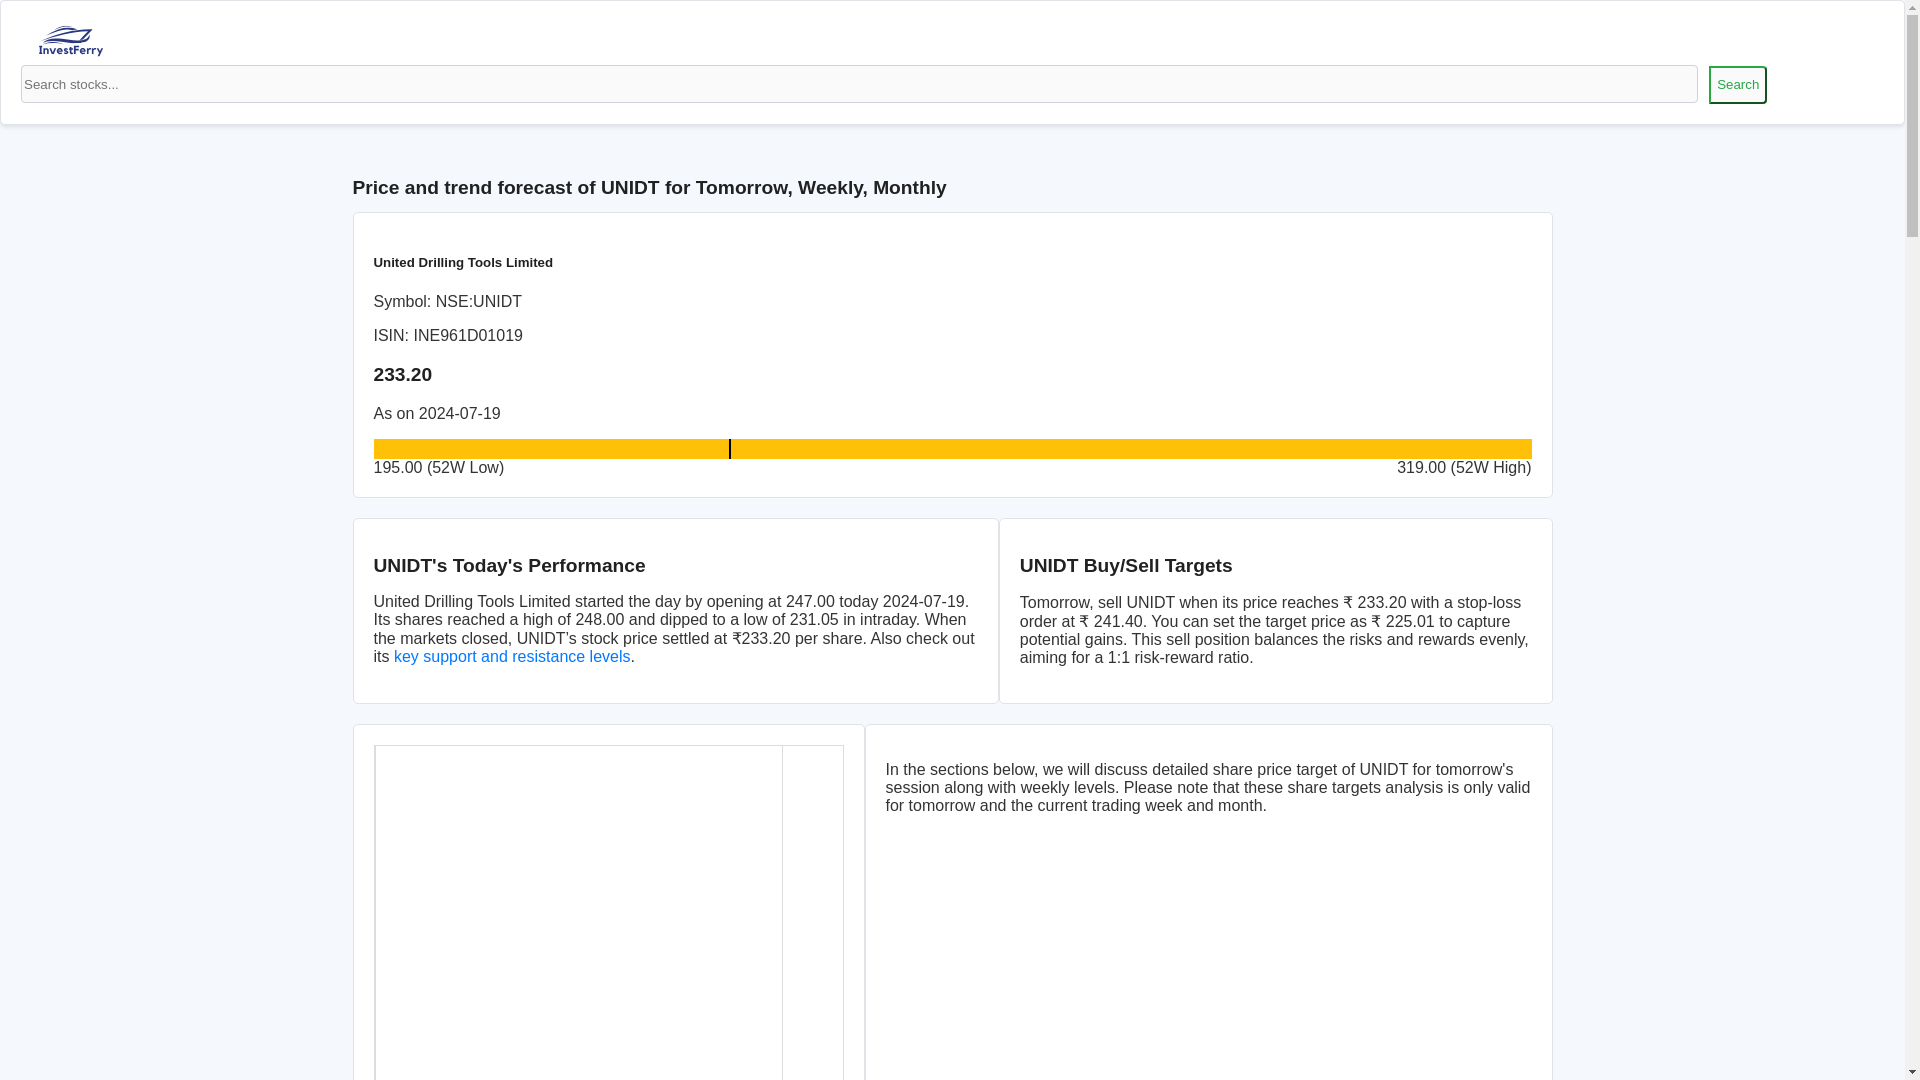  Describe the element at coordinates (1737, 84) in the screenshot. I see `Search` at that location.